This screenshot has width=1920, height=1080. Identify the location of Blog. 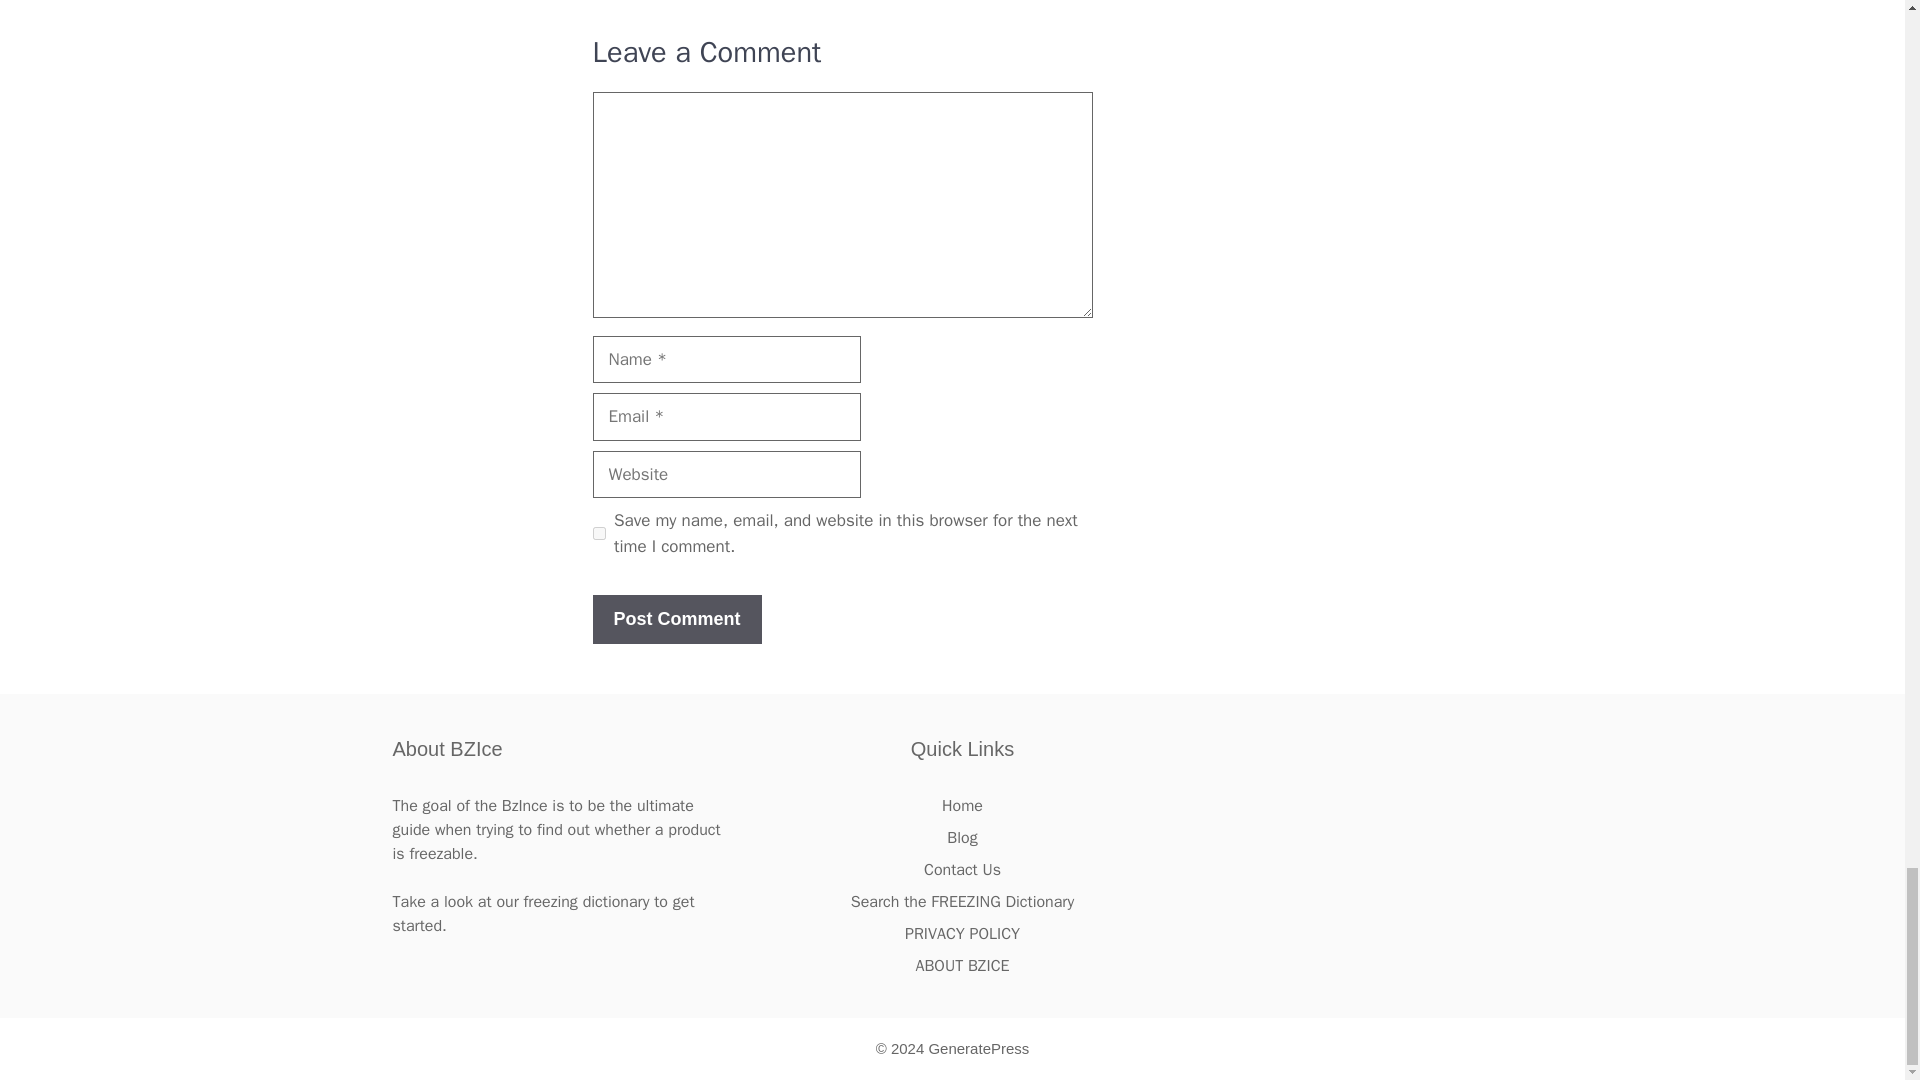
(962, 838).